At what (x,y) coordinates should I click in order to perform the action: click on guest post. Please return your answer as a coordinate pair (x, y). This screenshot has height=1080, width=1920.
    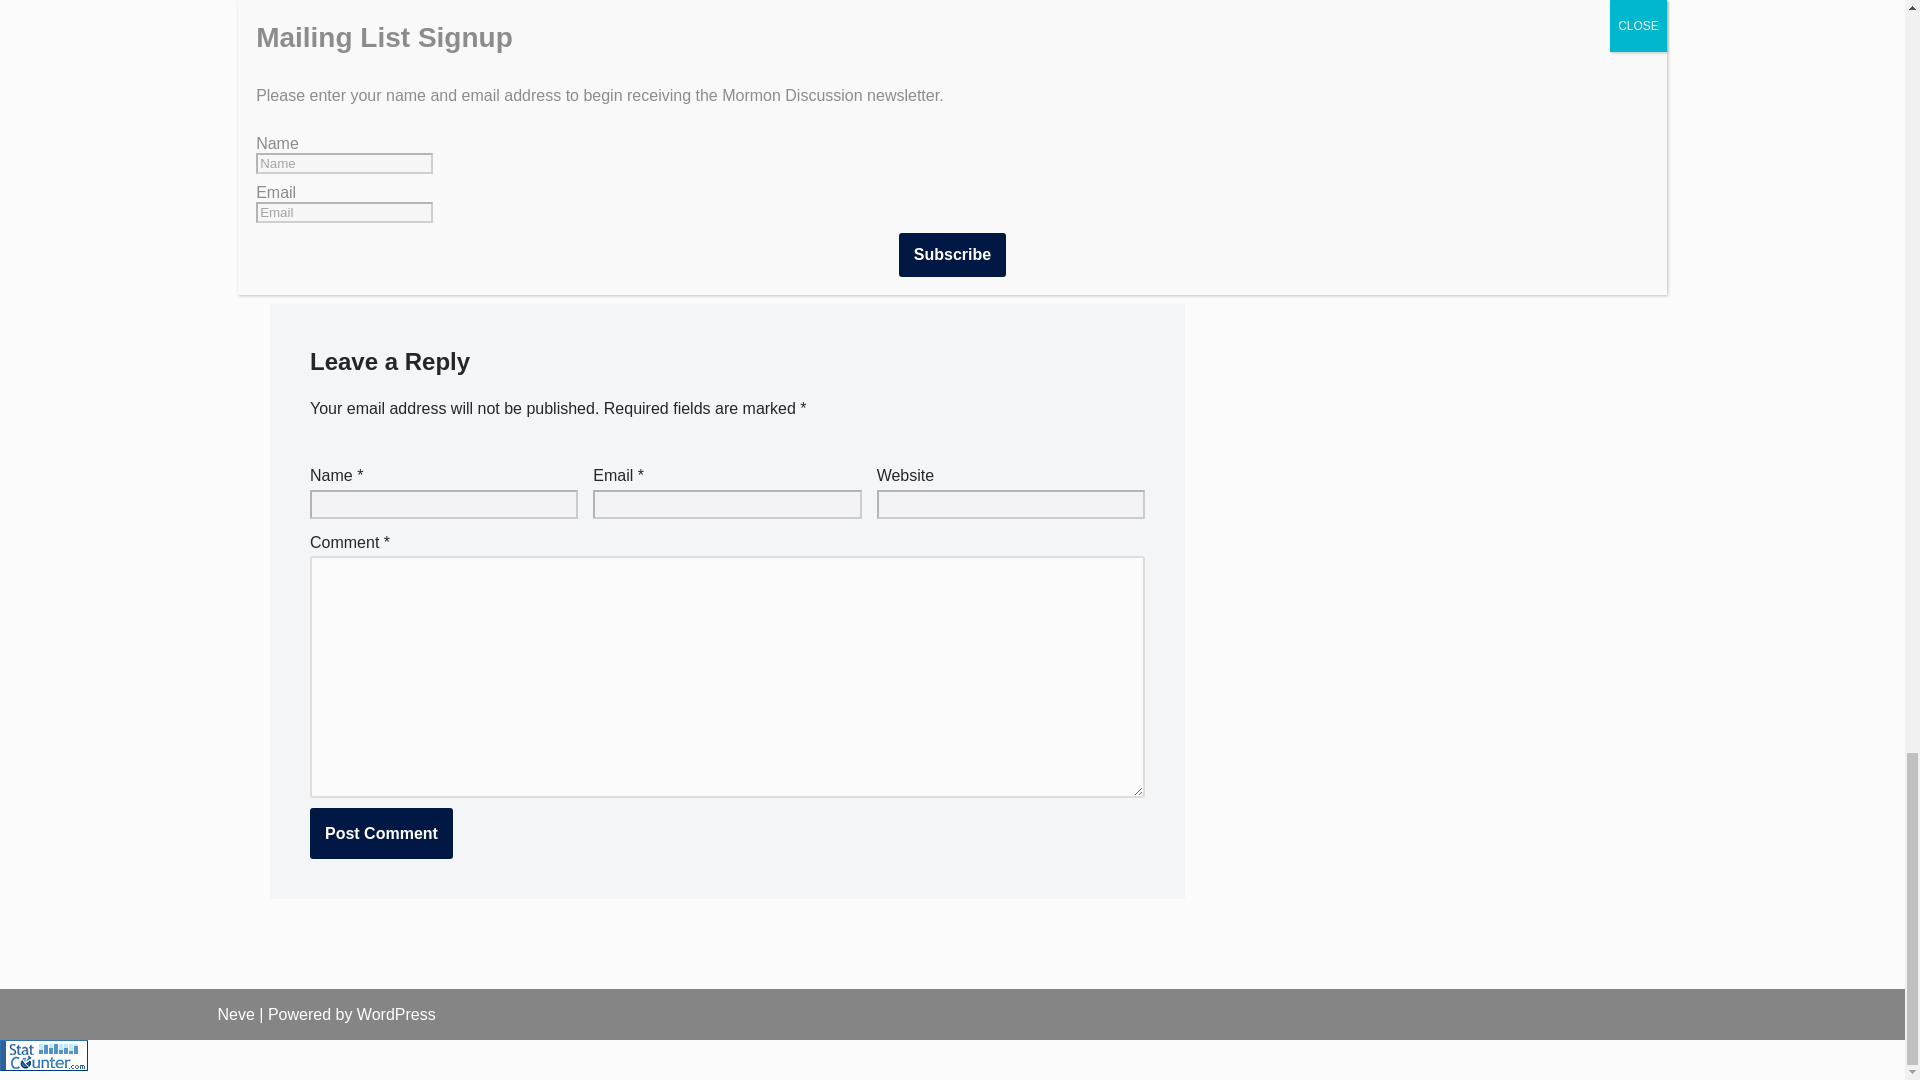
    Looking at the image, I should click on (450, 218).